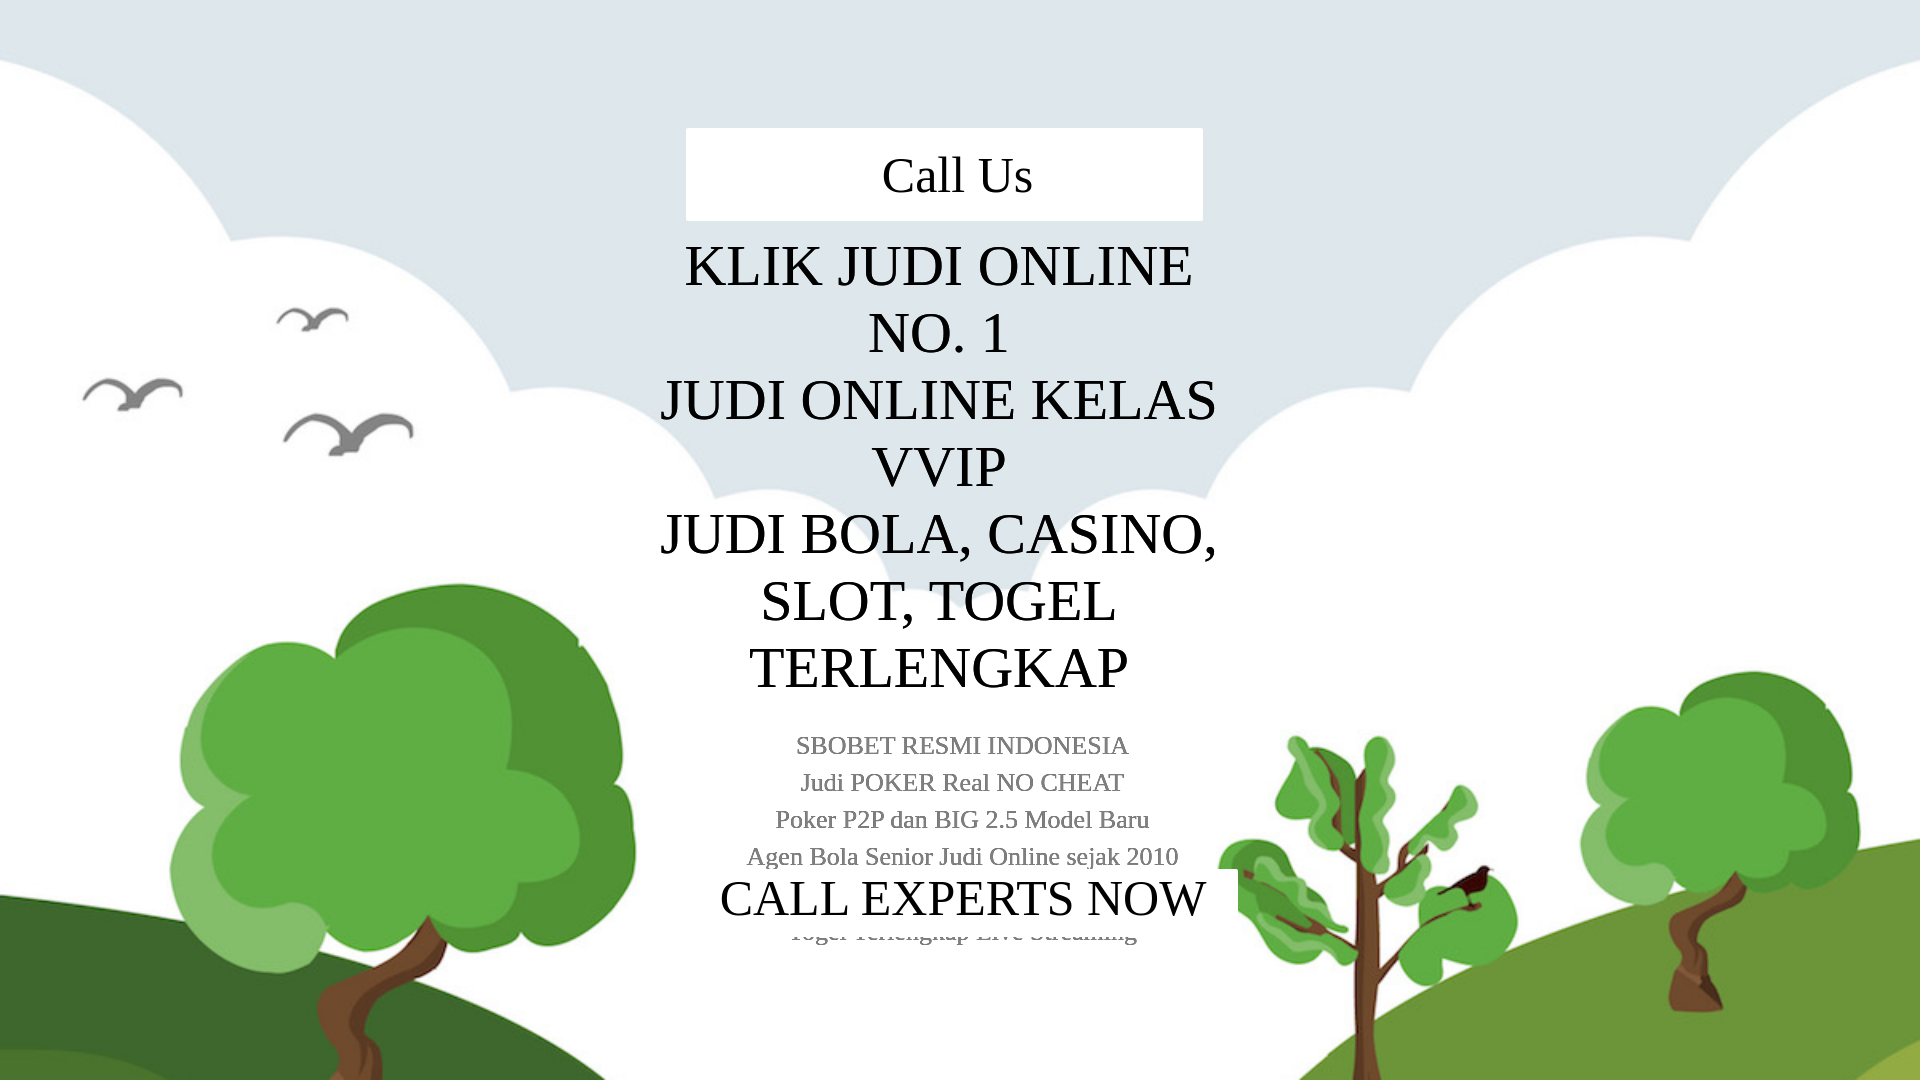  Describe the element at coordinates (960, 750) in the screenshot. I see `Call Us` at that location.